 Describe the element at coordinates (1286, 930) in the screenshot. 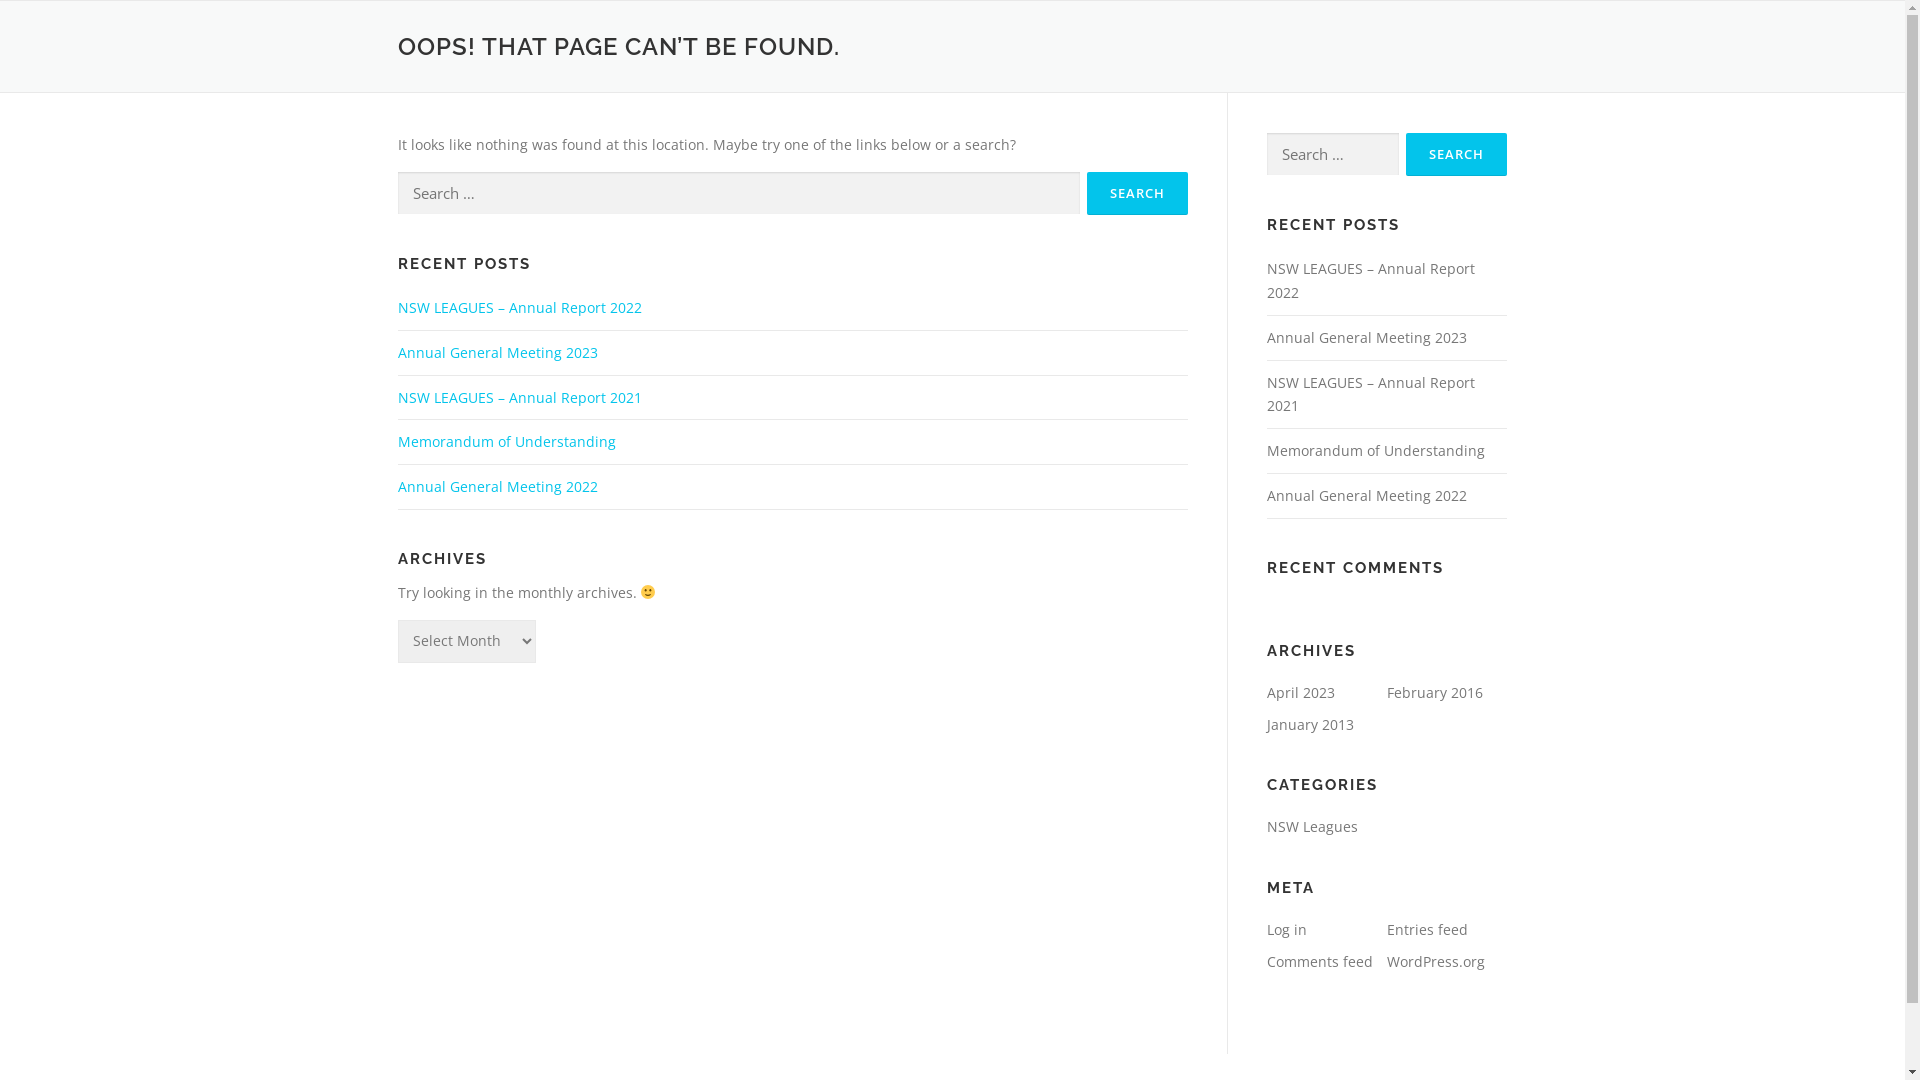

I see `Log in` at that location.